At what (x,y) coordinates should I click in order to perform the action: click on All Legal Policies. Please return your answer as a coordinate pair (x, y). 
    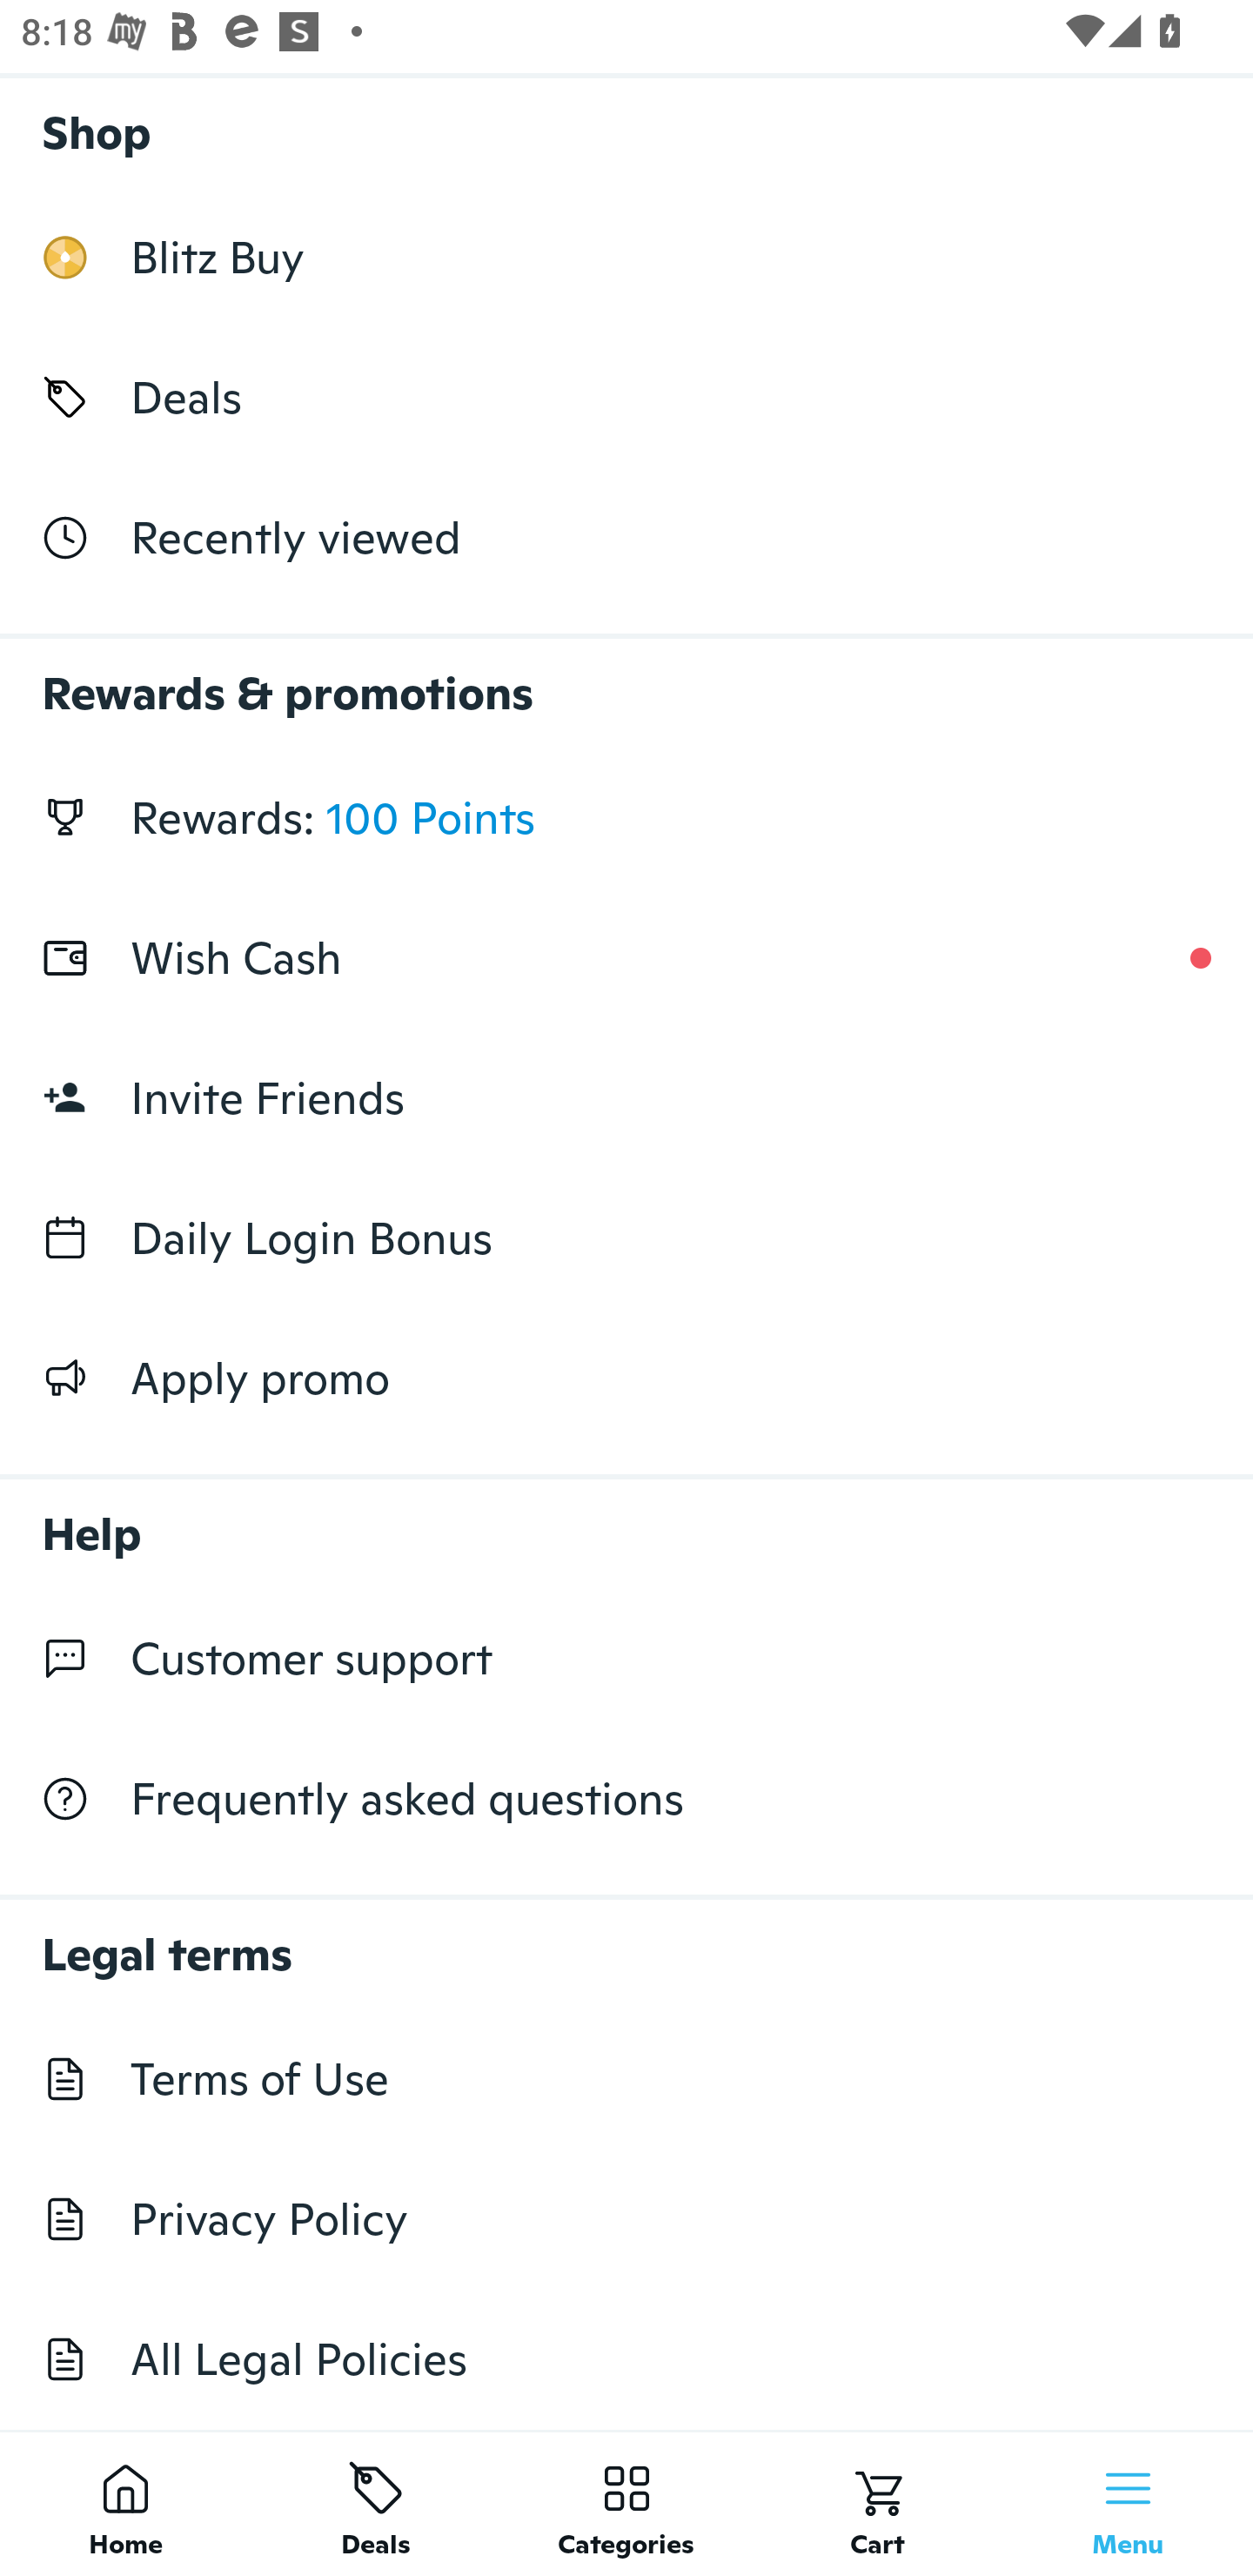
    Looking at the image, I should click on (626, 2359).